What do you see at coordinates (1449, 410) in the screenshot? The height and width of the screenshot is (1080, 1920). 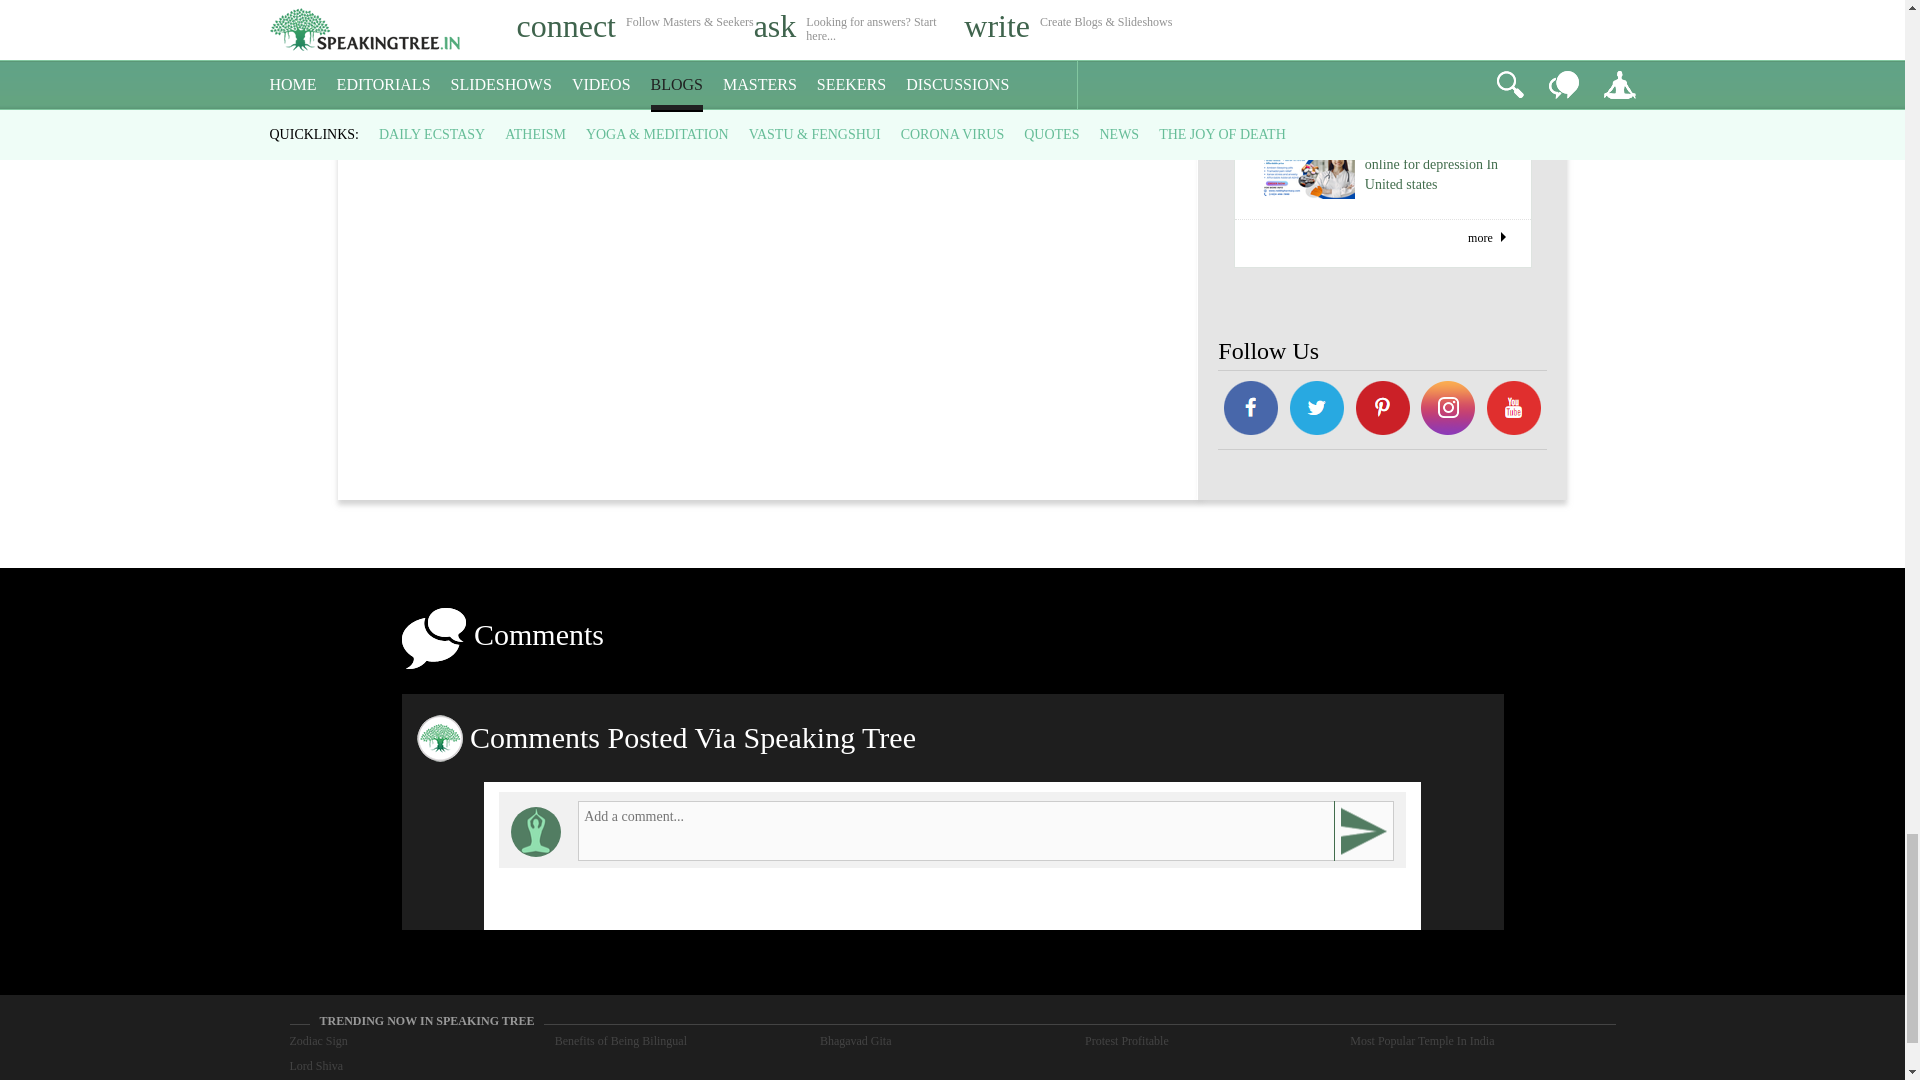 I see `Speaking Tree FaceBook` at bounding box center [1449, 410].